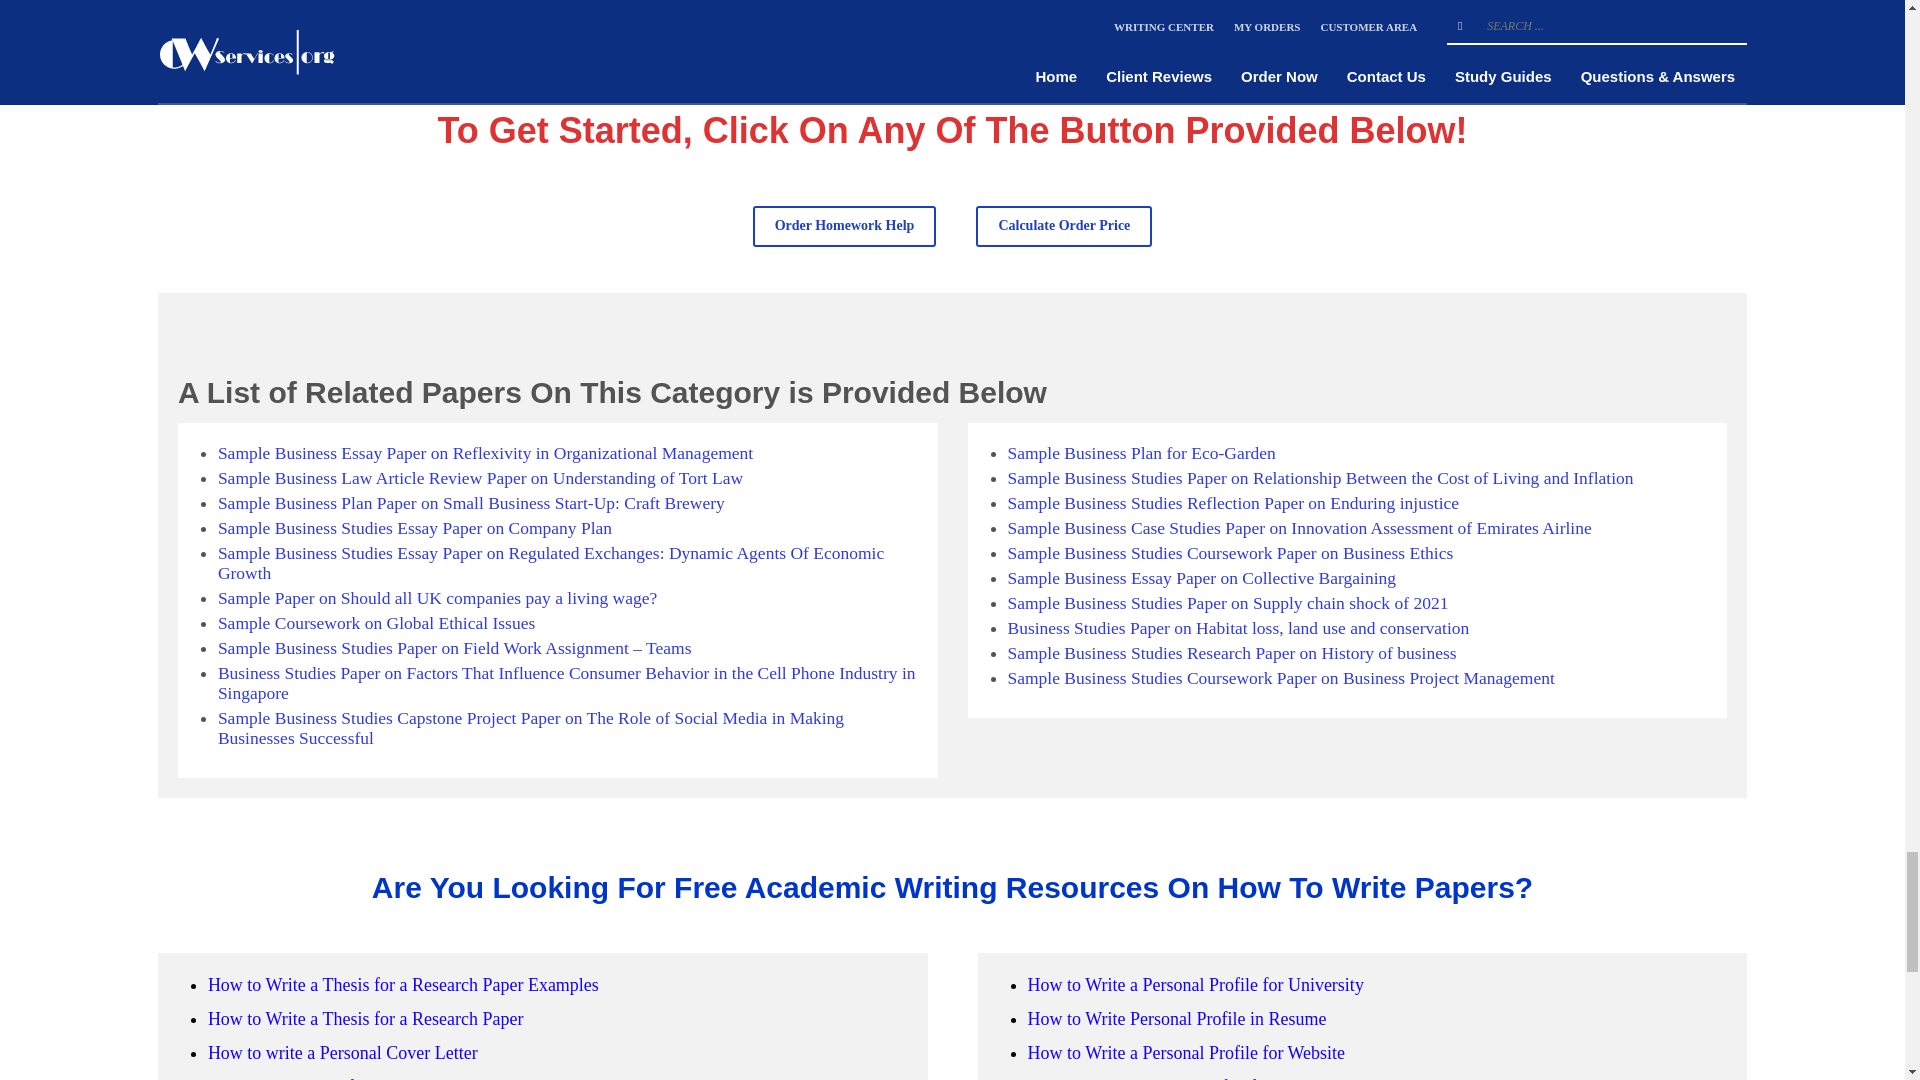 Image resolution: width=1920 pixels, height=1080 pixels. What do you see at coordinates (415, 528) in the screenshot?
I see `Sample Business Studies Essay Paper on Company Plan` at bounding box center [415, 528].